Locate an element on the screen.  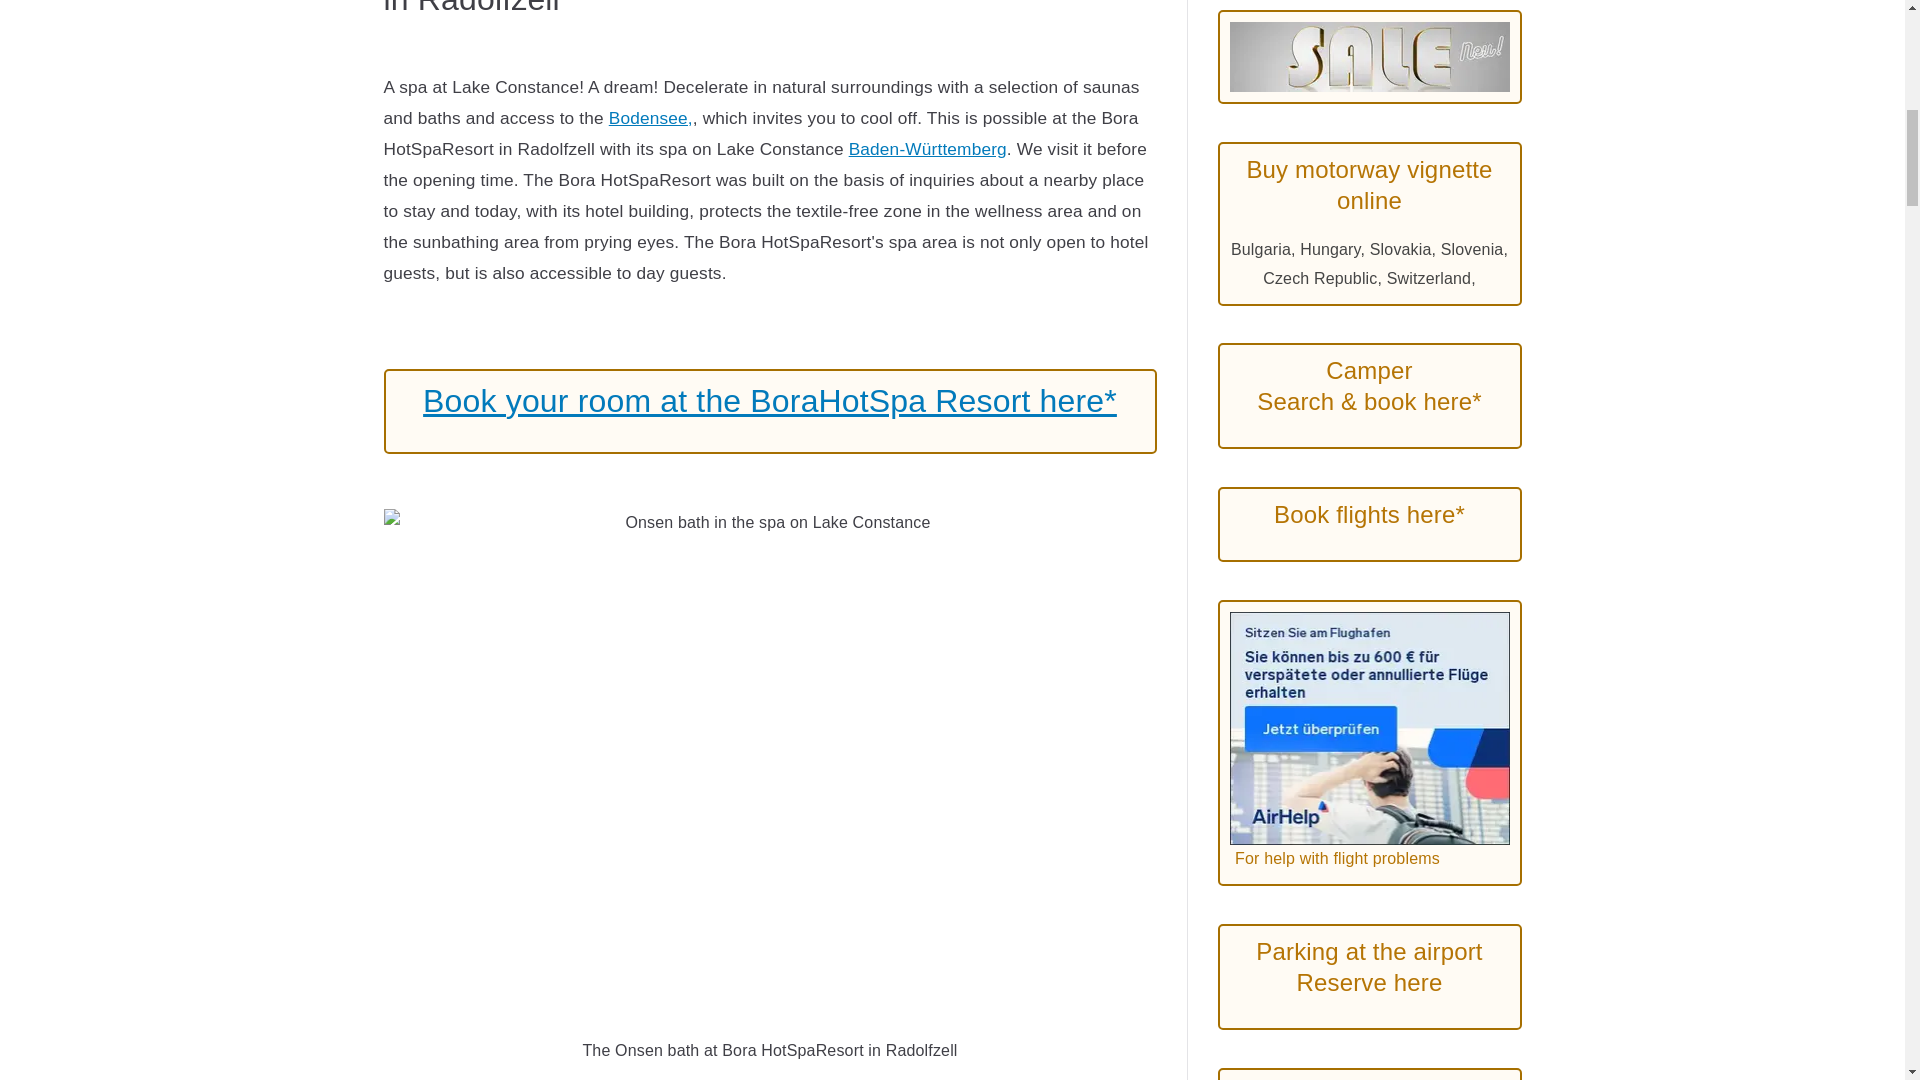
Bodensee, is located at coordinates (650, 118).